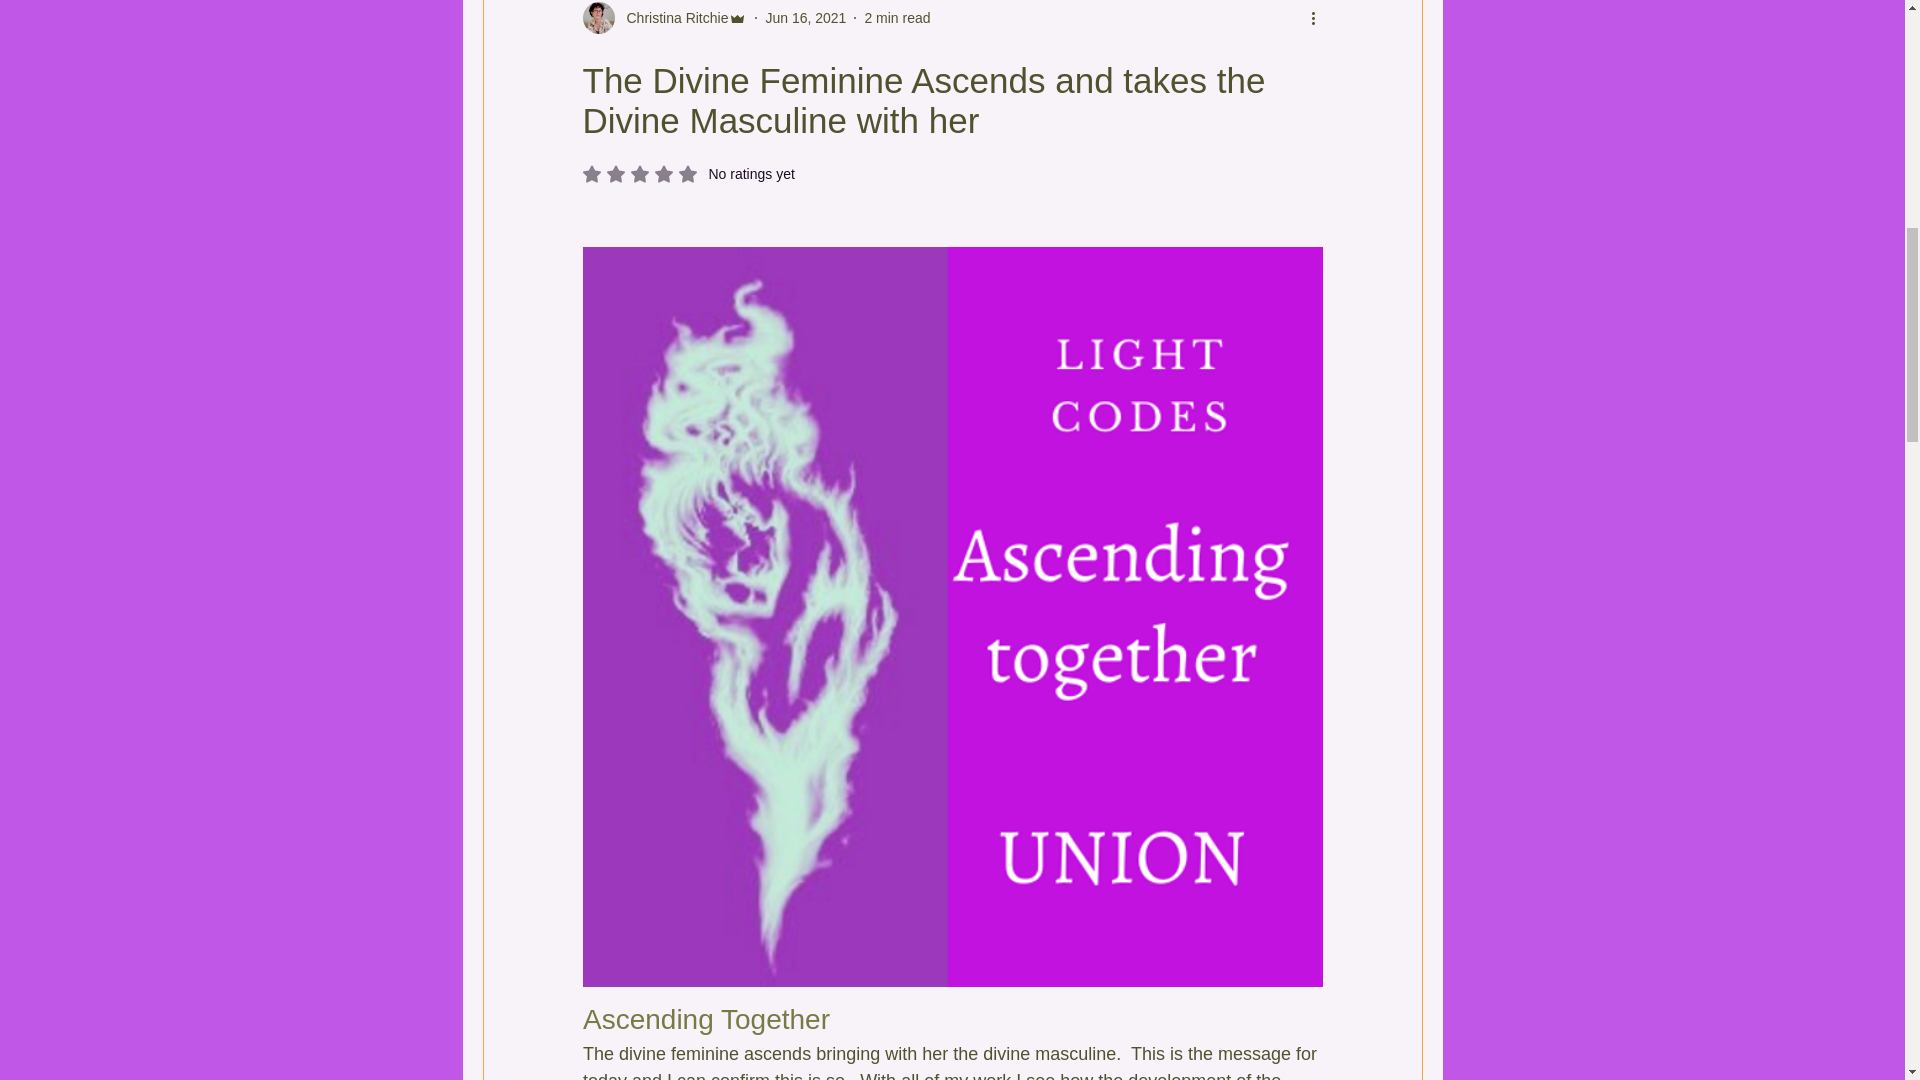  What do you see at coordinates (670, 18) in the screenshot?
I see `Christina Ritchie` at bounding box center [670, 18].